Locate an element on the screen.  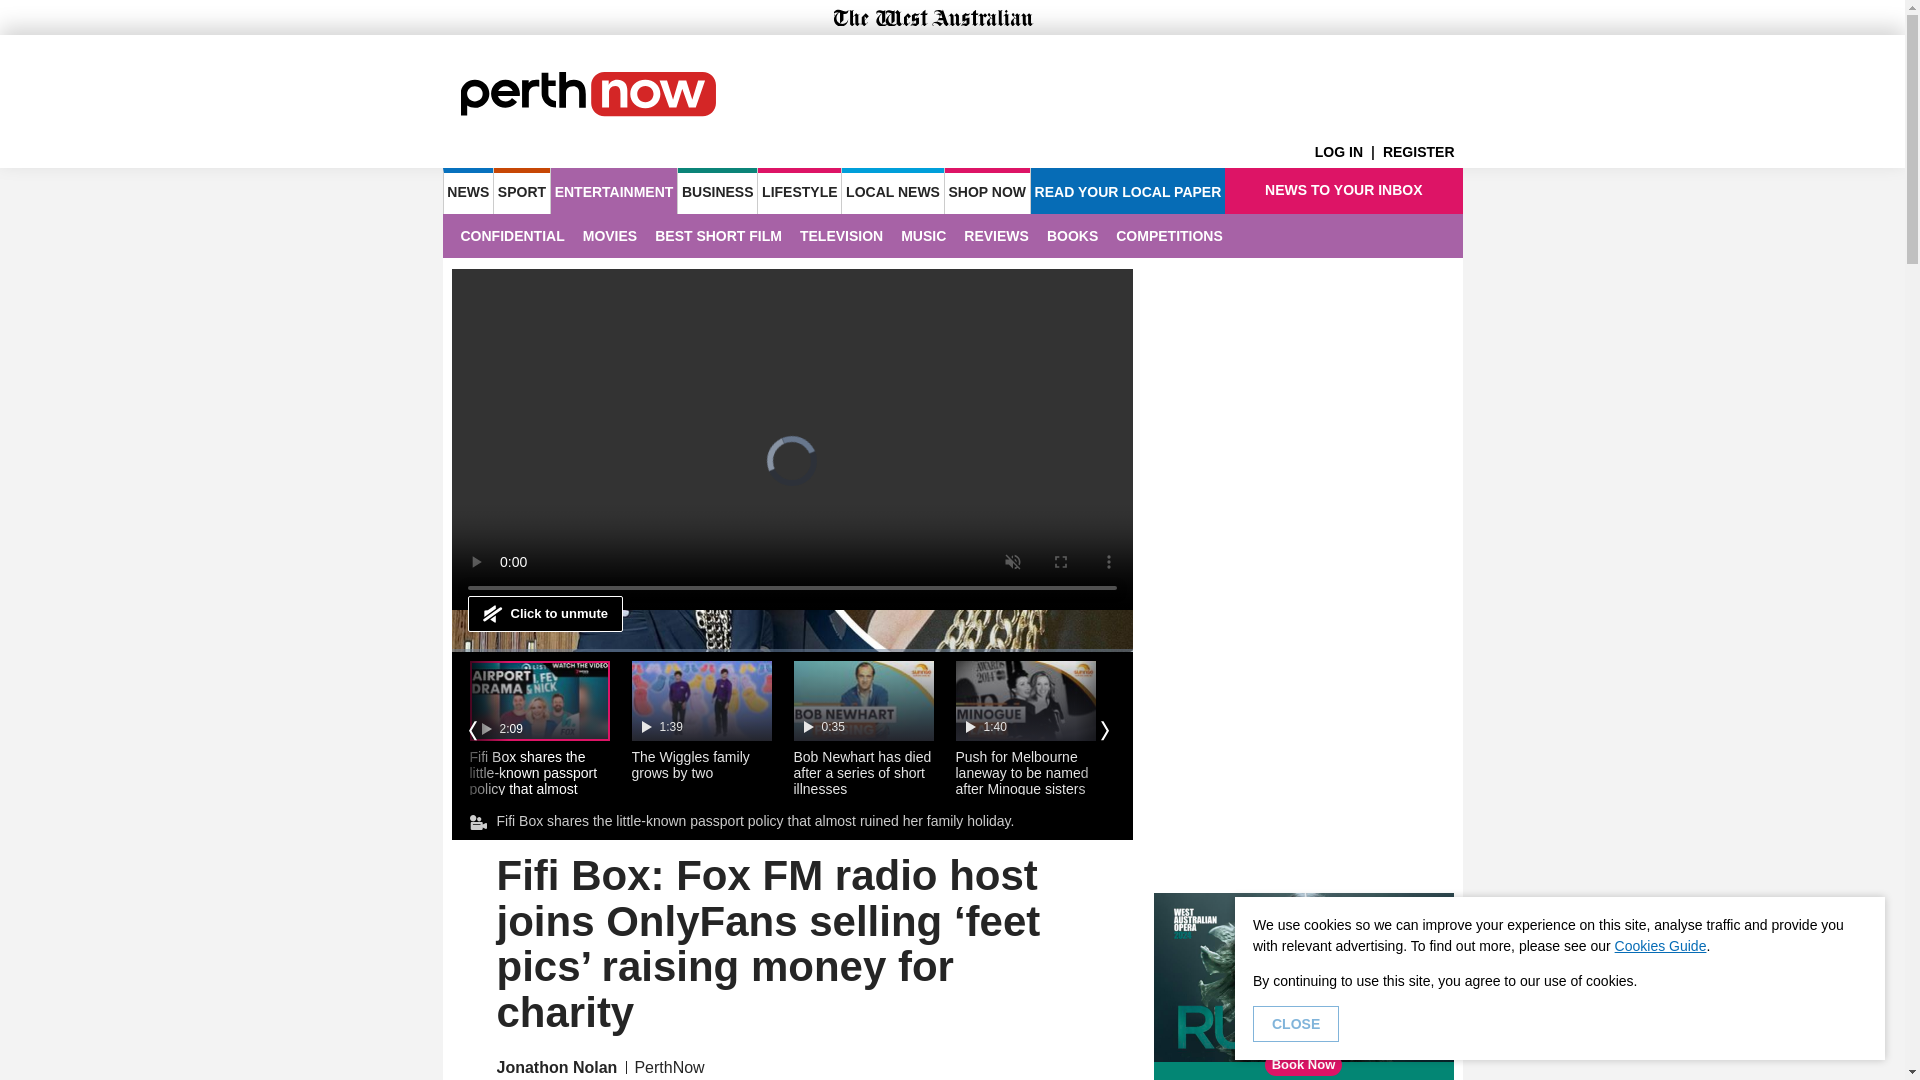
BUSINESS is located at coordinates (716, 190).